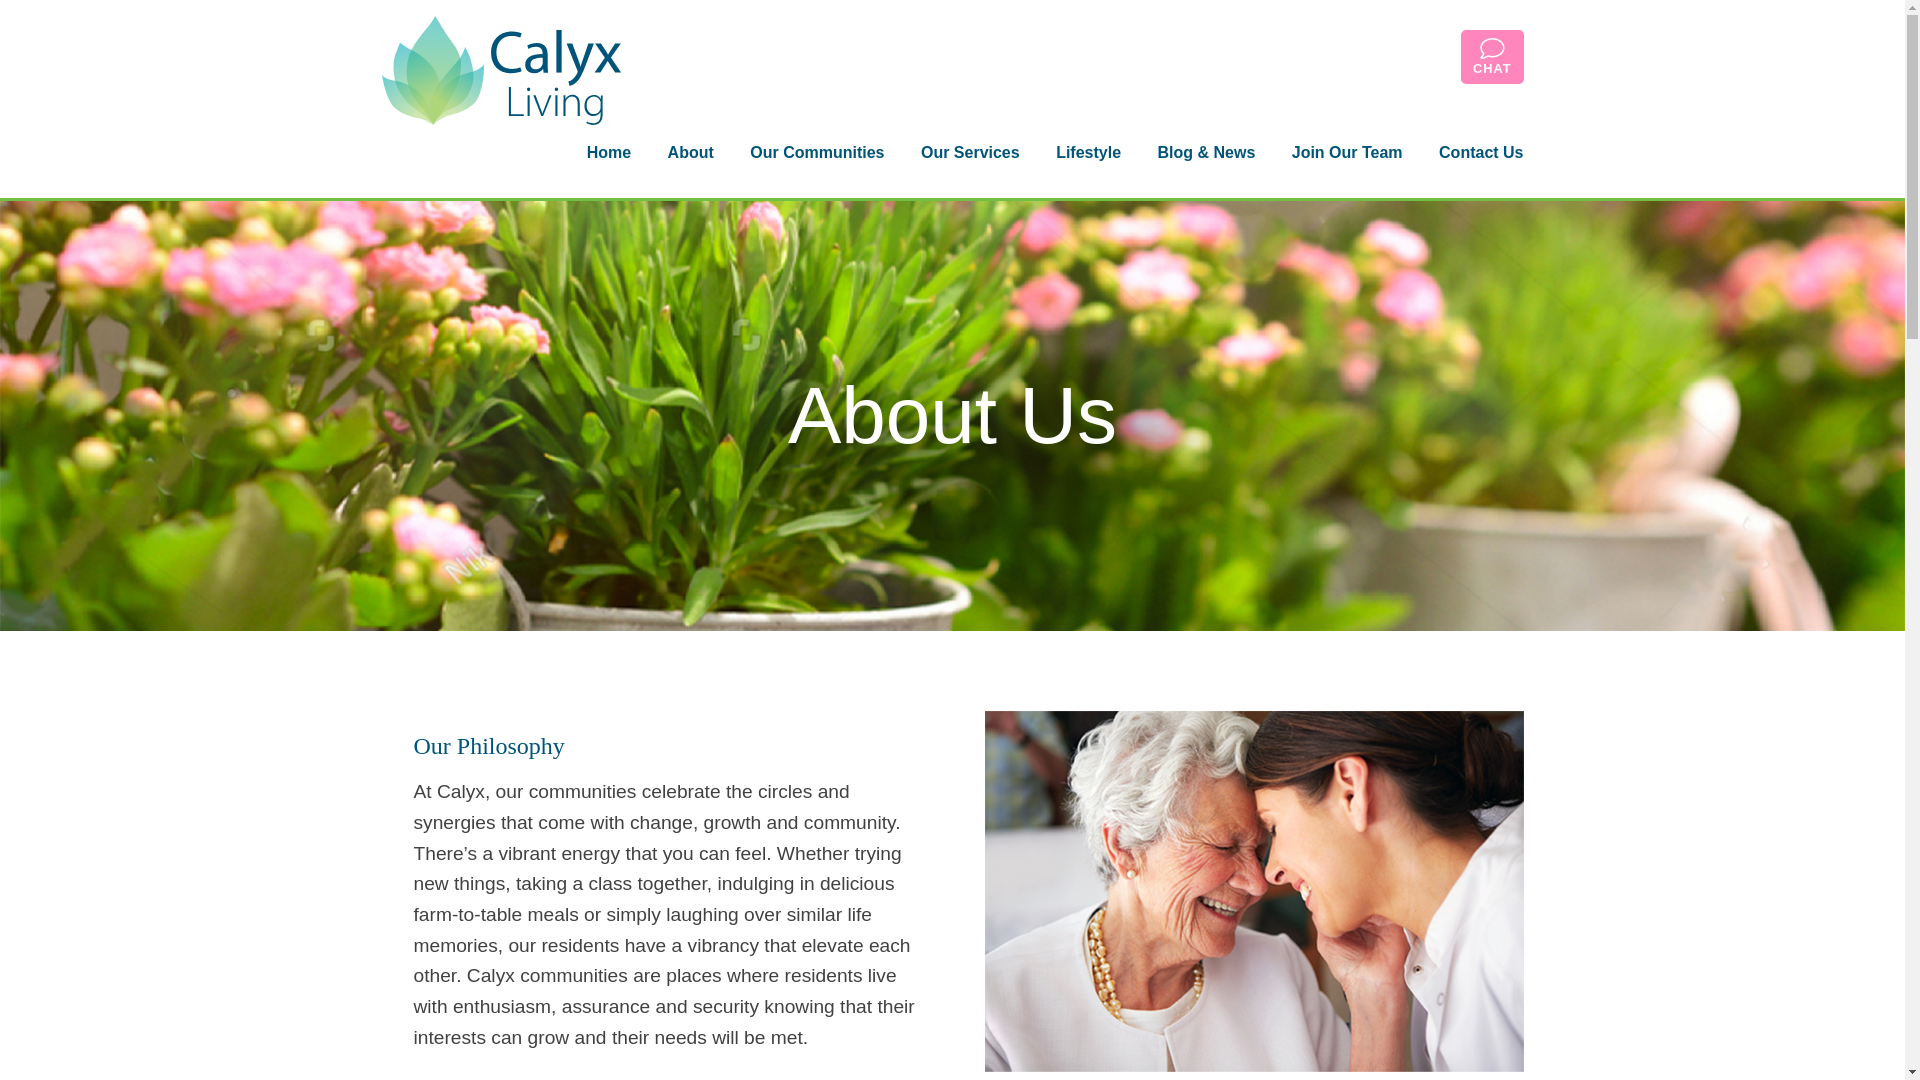 This screenshot has width=1920, height=1080. I want to click on Our Communities, so click(816, 152).